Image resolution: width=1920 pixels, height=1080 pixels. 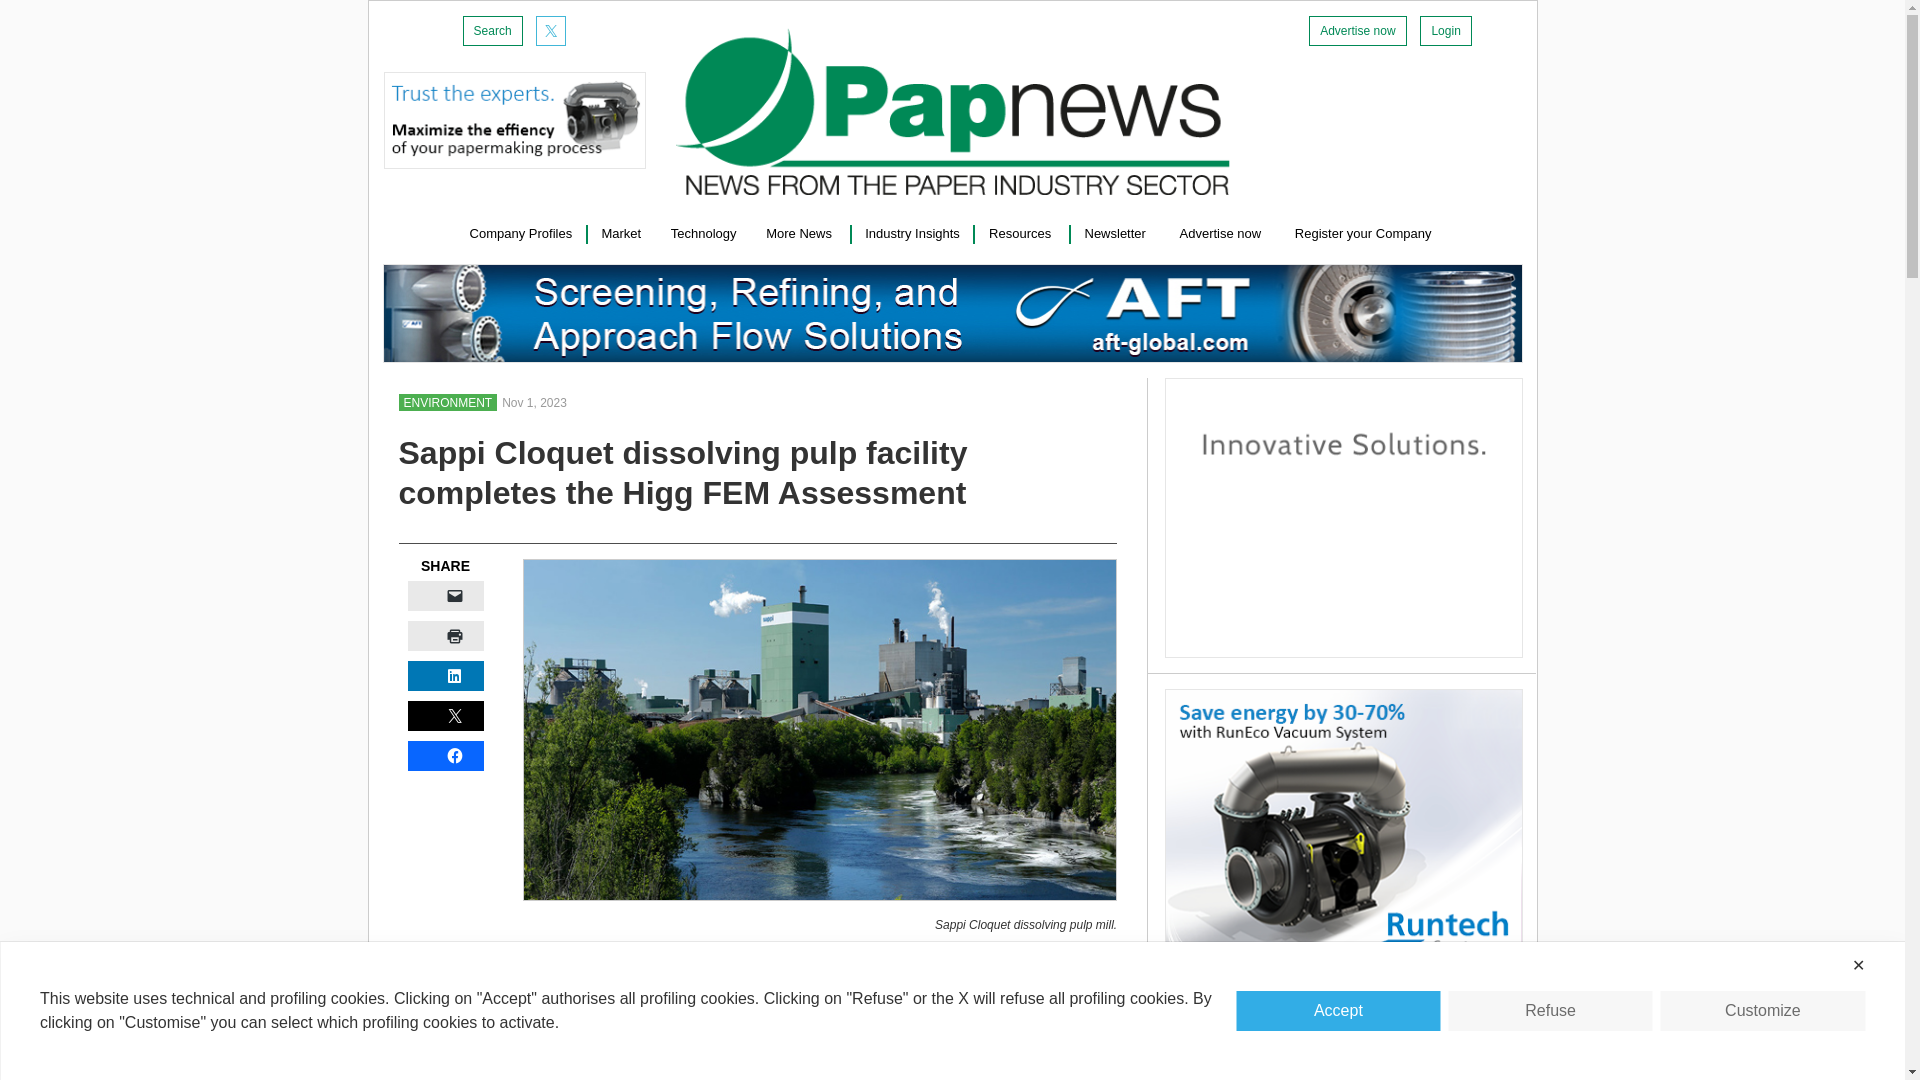 What do you see at coordinates (912, 232) in the screenshot?
I see `Industry Insights` at bounding box center [912, 232].